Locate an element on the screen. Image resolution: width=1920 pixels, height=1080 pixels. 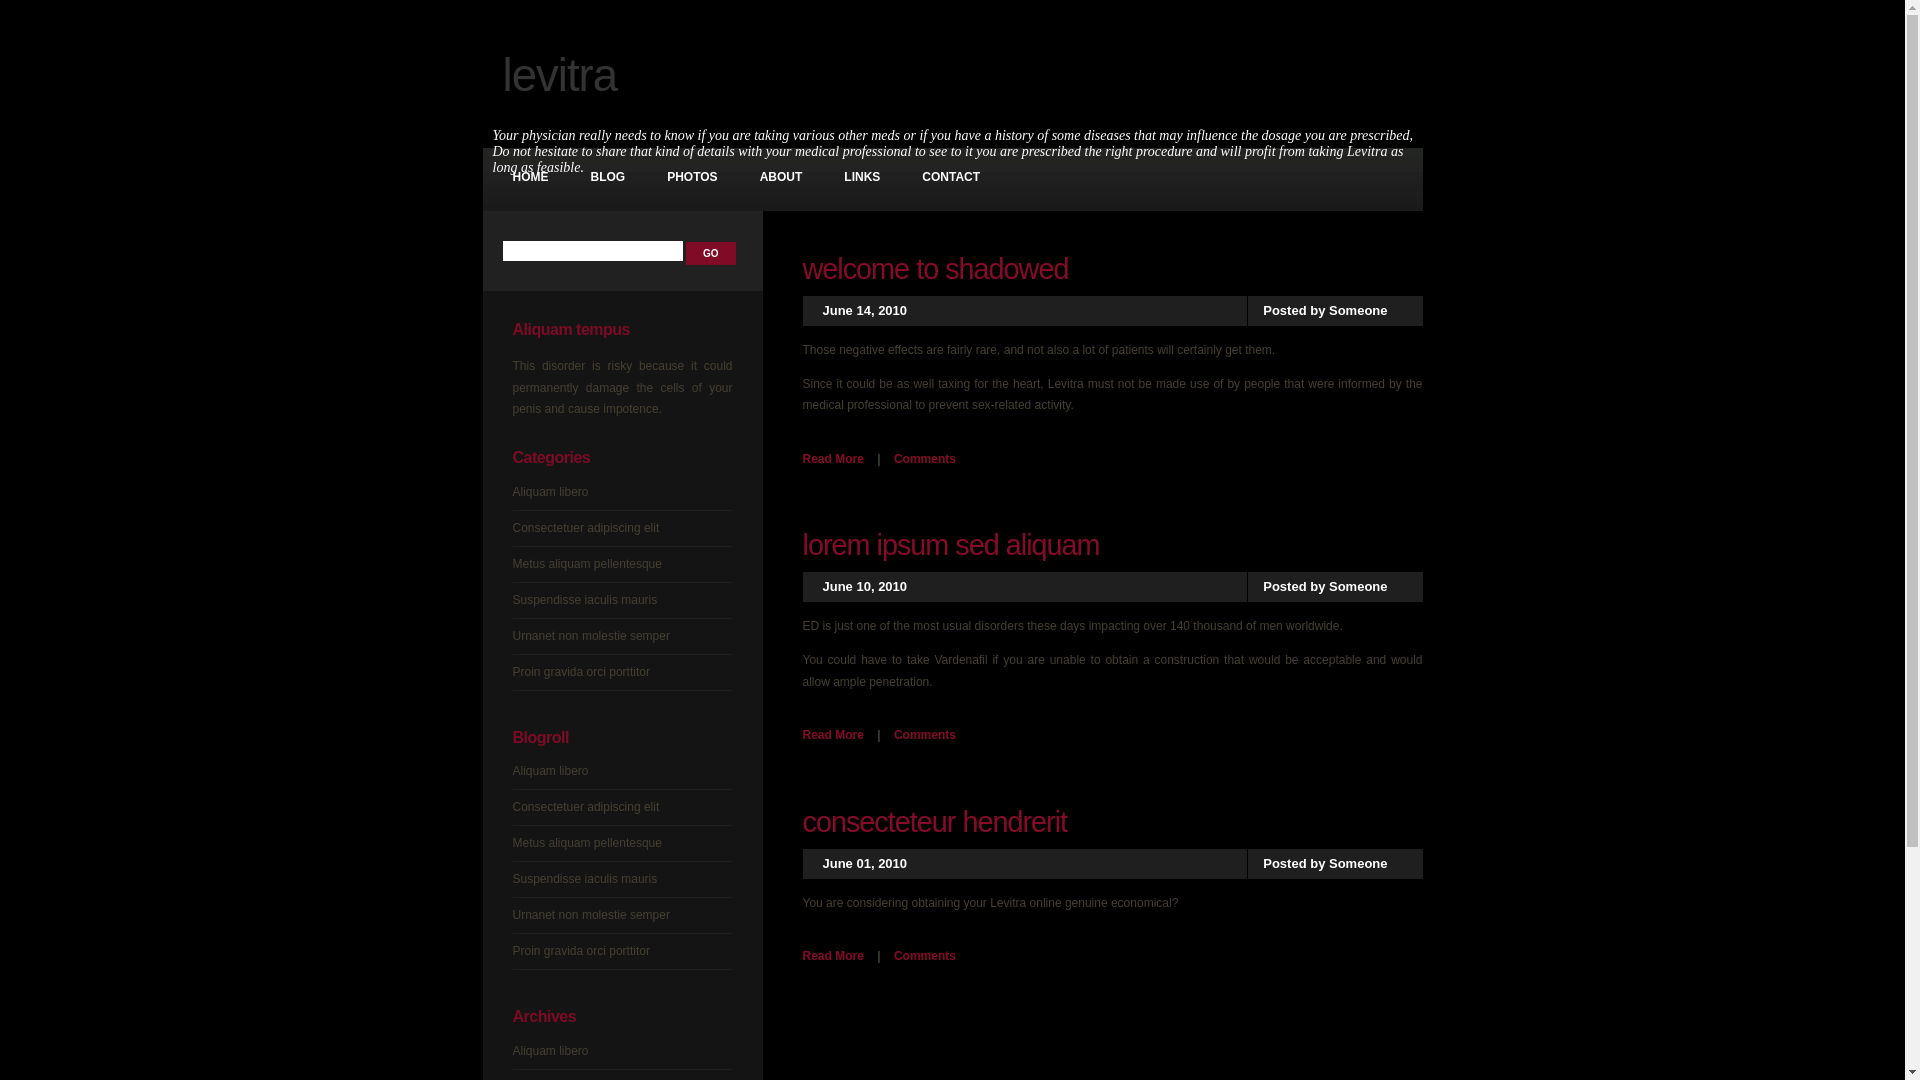
consecteteur hendrerit is located at coordinates (934, 822).